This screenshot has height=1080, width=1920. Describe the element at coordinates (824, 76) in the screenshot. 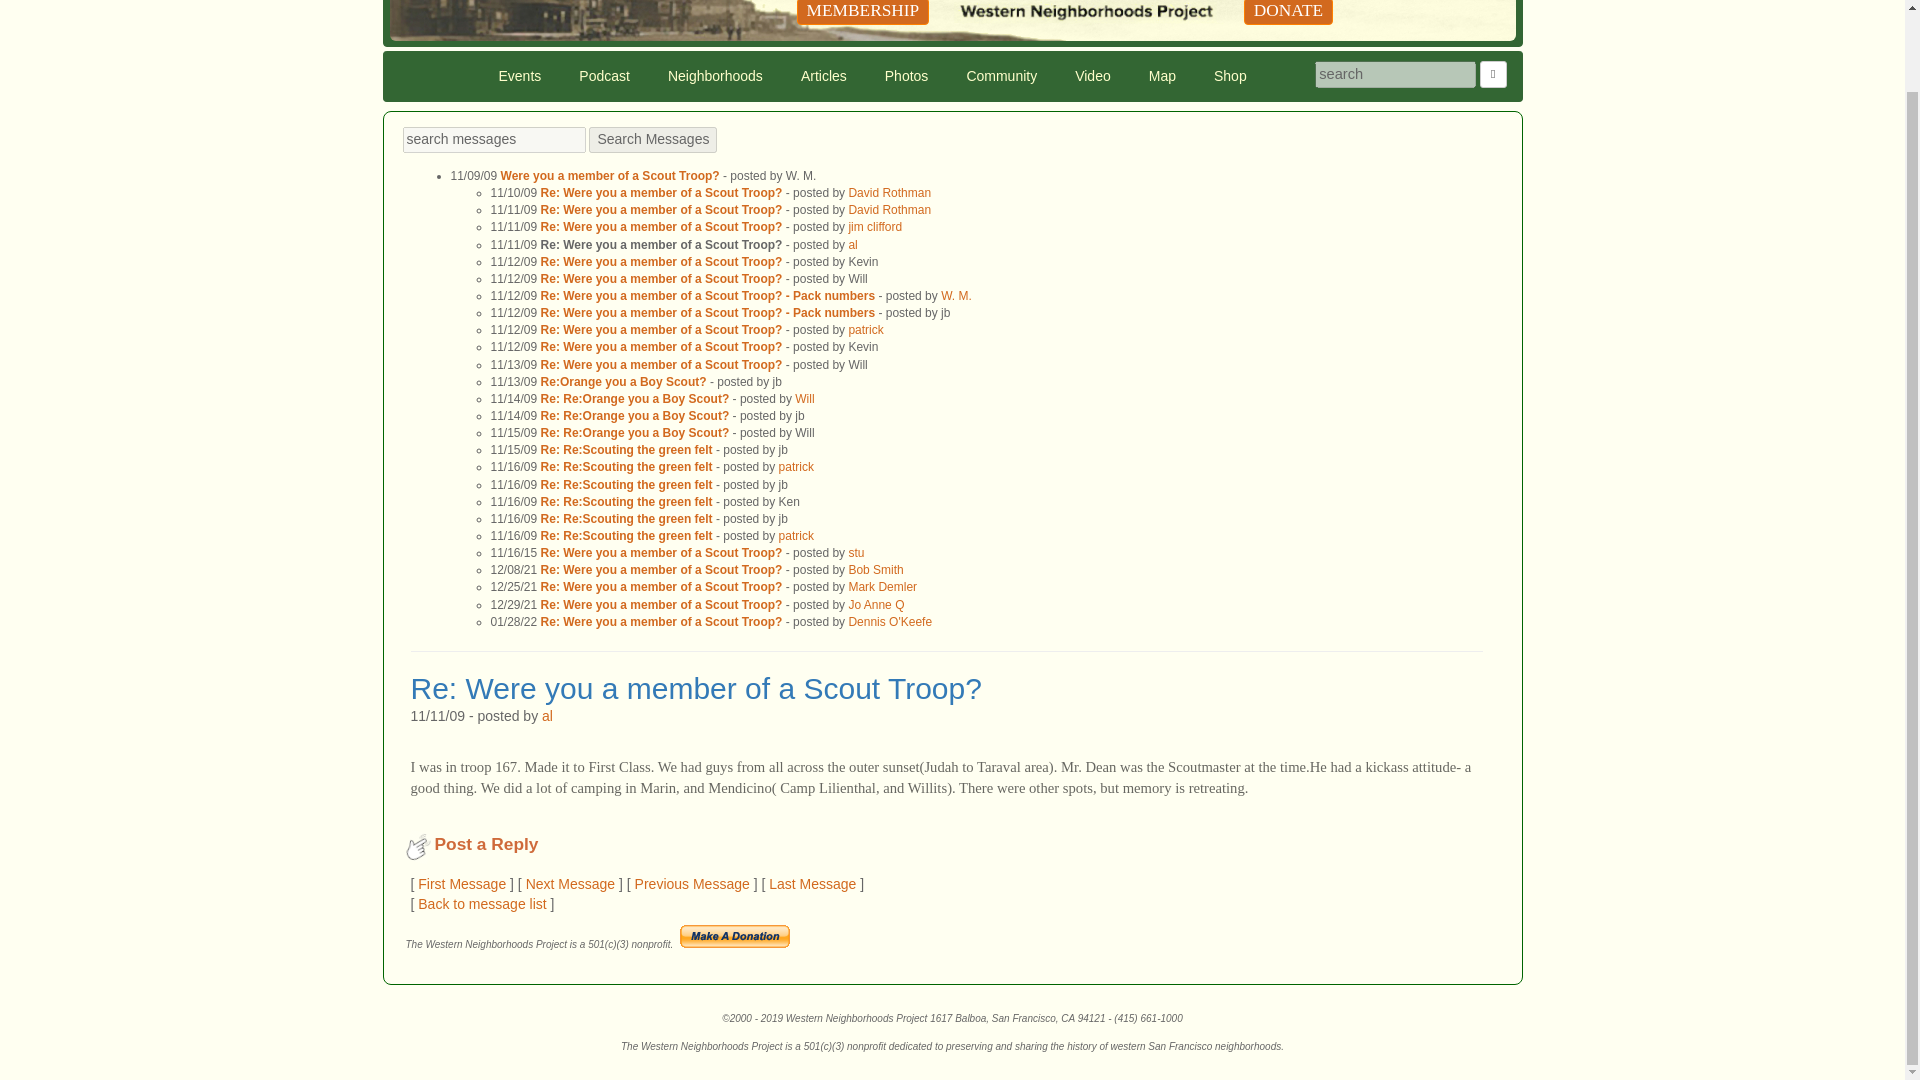

I see `Articles` at that location.